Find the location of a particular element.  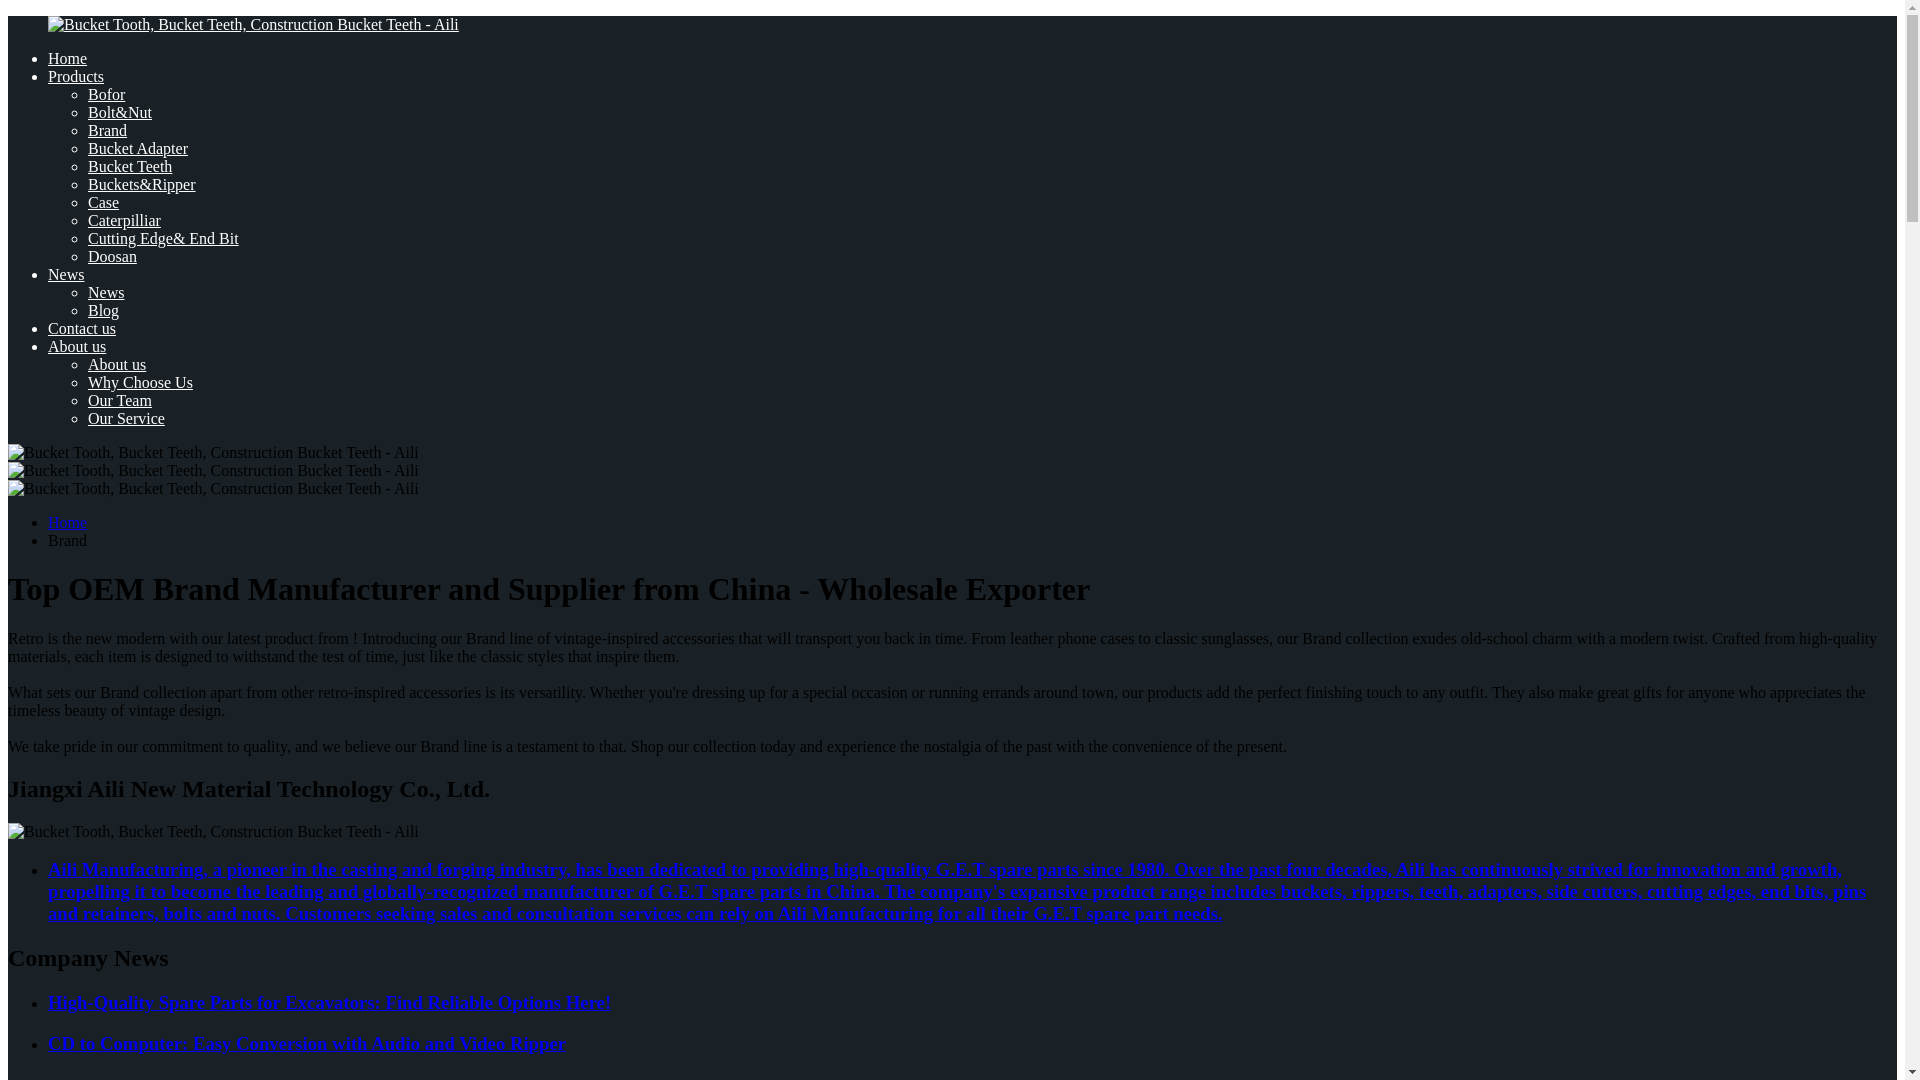

Our Service is located at coordinates (126, 418).